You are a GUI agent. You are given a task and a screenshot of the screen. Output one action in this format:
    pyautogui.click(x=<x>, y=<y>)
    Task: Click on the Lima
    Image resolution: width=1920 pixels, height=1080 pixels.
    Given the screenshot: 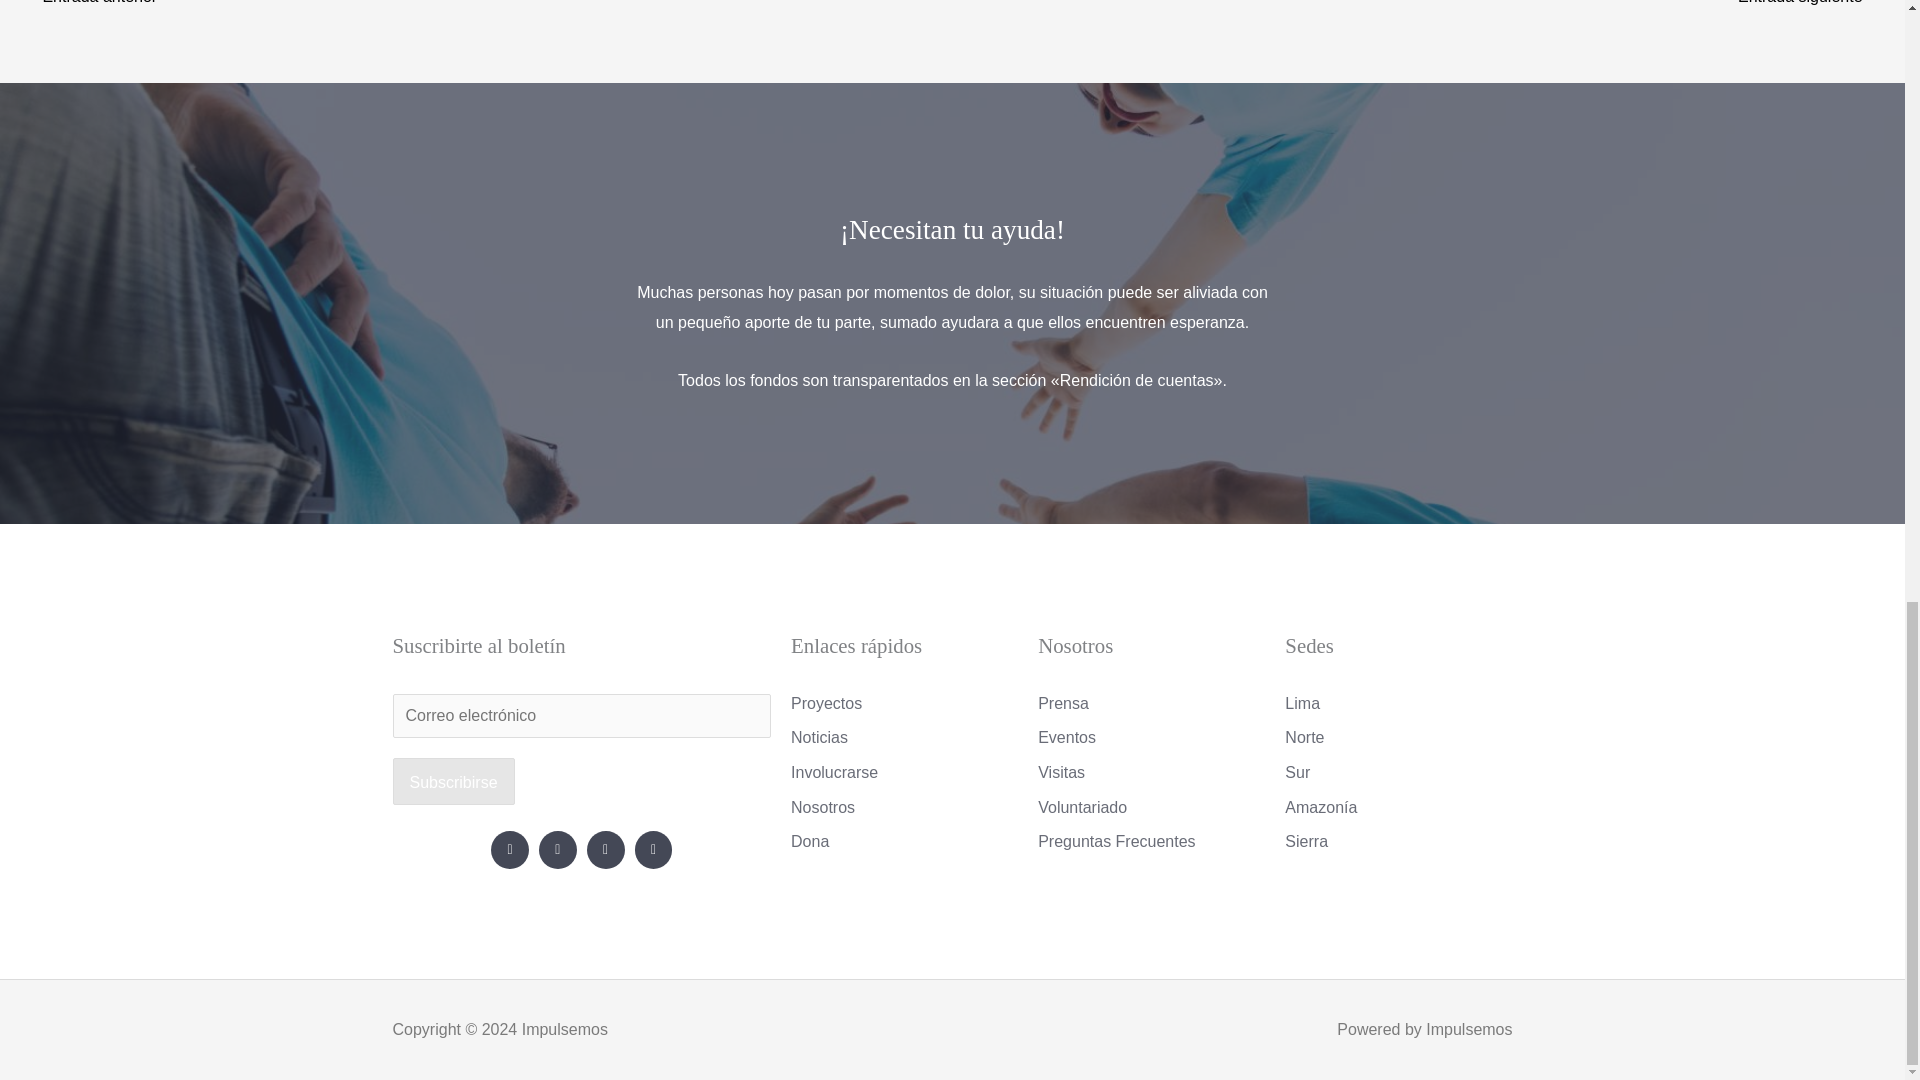 What is the action you would take?
    pyautogui.click(x=1398, y=704)
    